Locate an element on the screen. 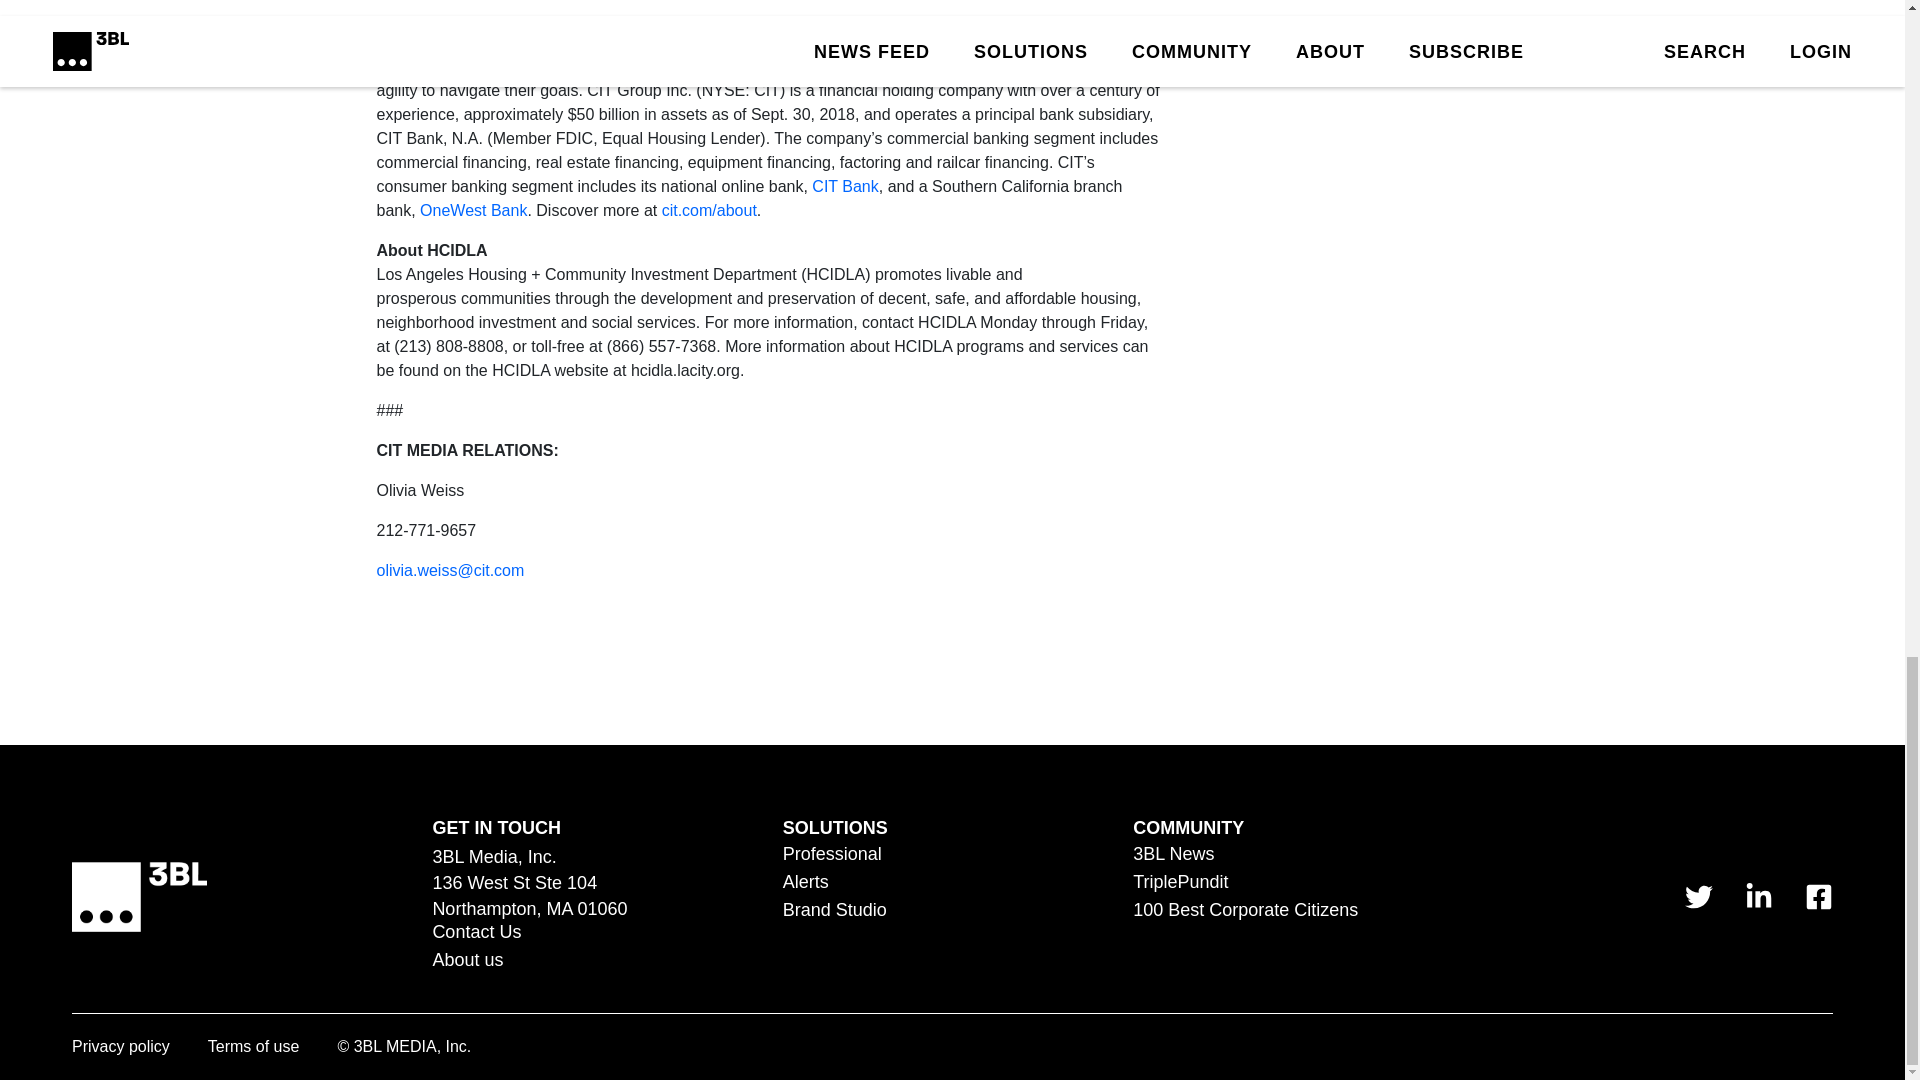 The image size is (1920, 1080). link to 3 B L Media's Linkedin is located at coordinates (1758, 897).